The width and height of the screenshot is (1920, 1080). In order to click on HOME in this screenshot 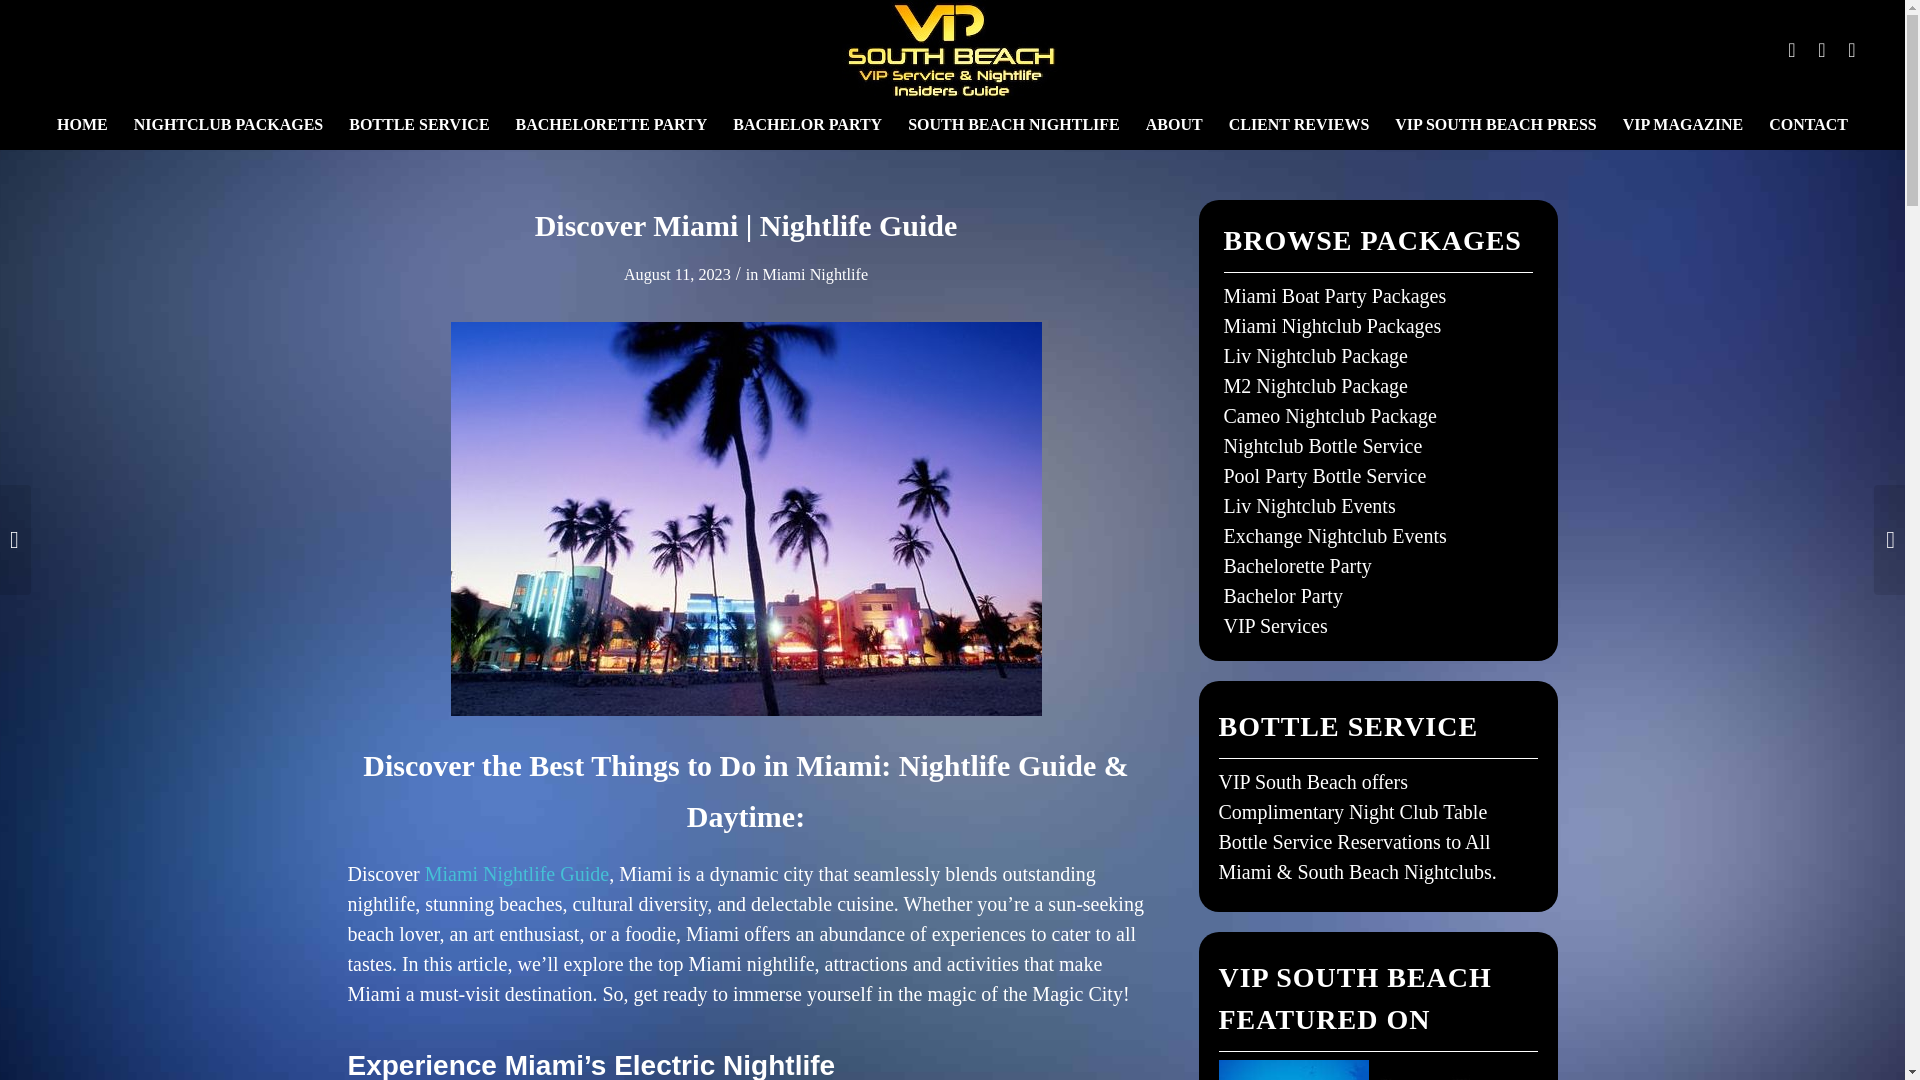, I will do `click(82, 125)`.